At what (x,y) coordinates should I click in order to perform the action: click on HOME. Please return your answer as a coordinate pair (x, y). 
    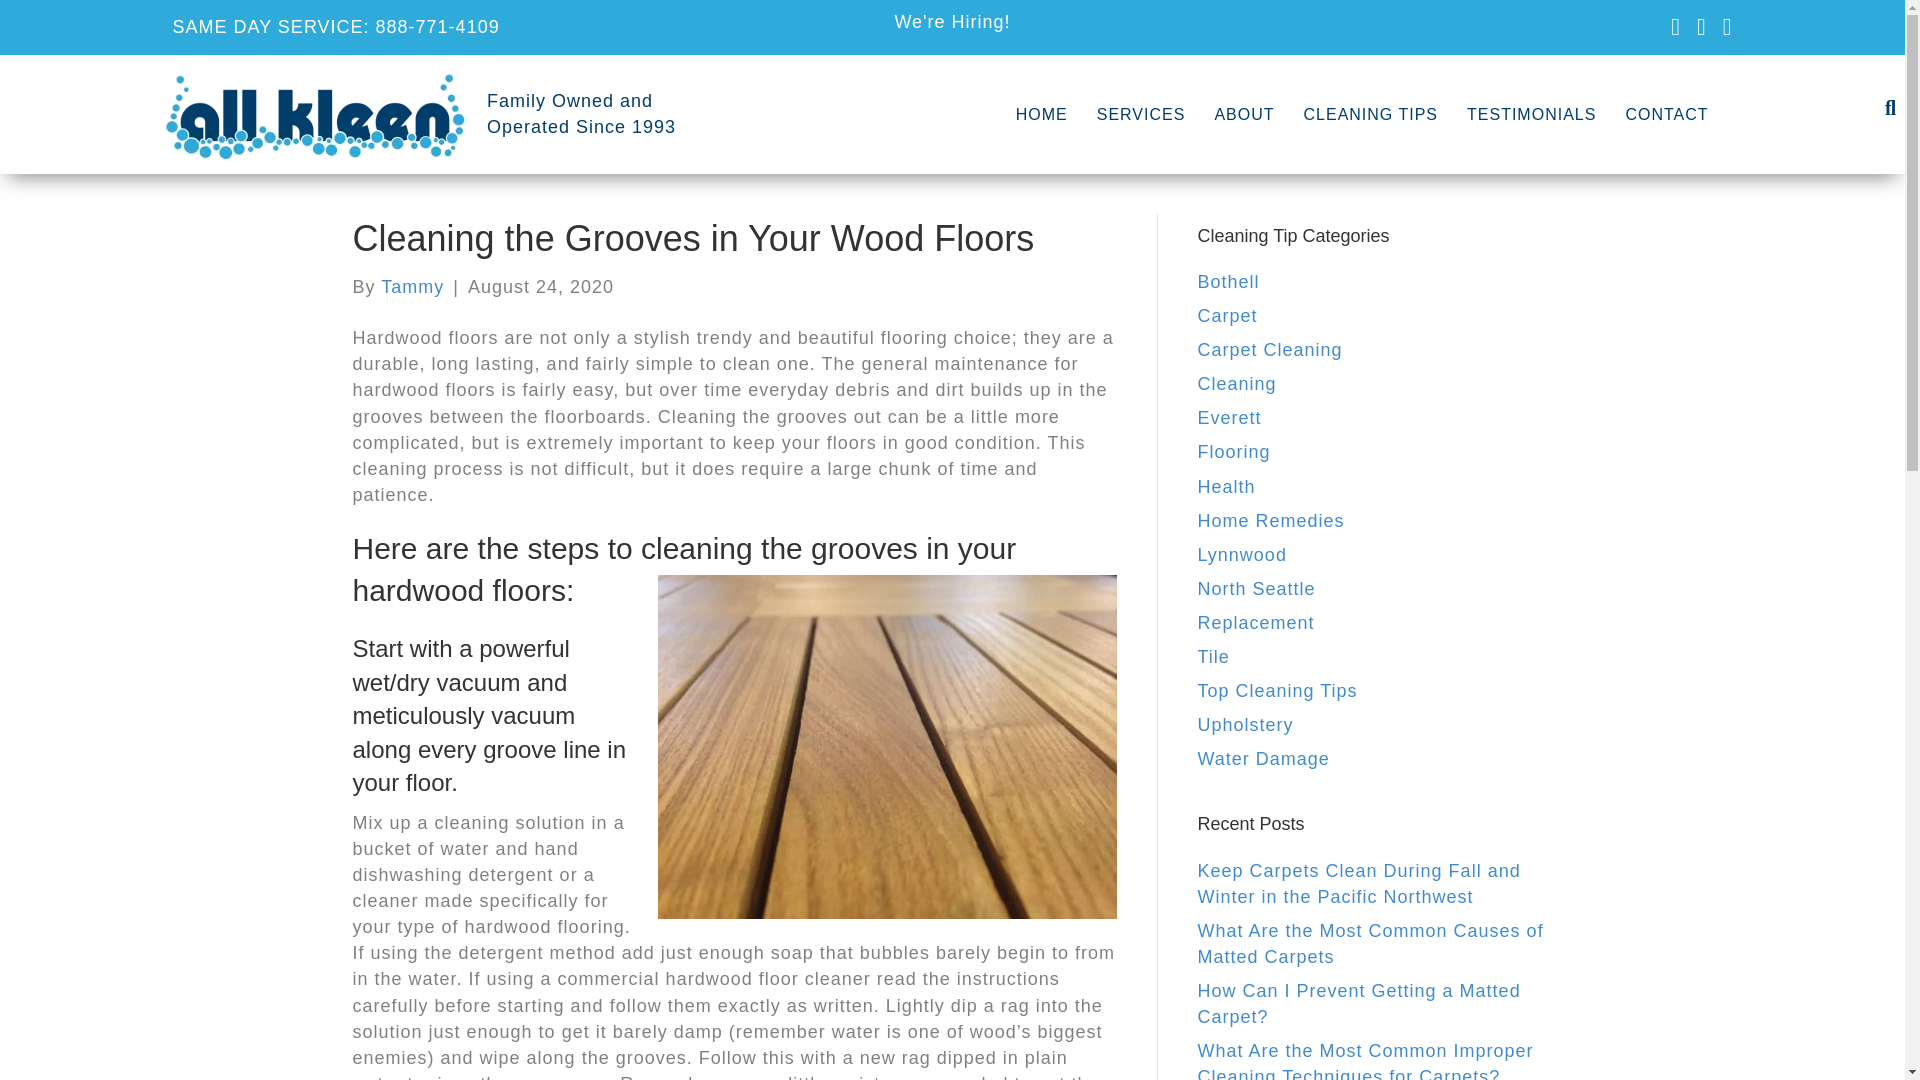
    Looking at the image, I should click on (1532, 114).